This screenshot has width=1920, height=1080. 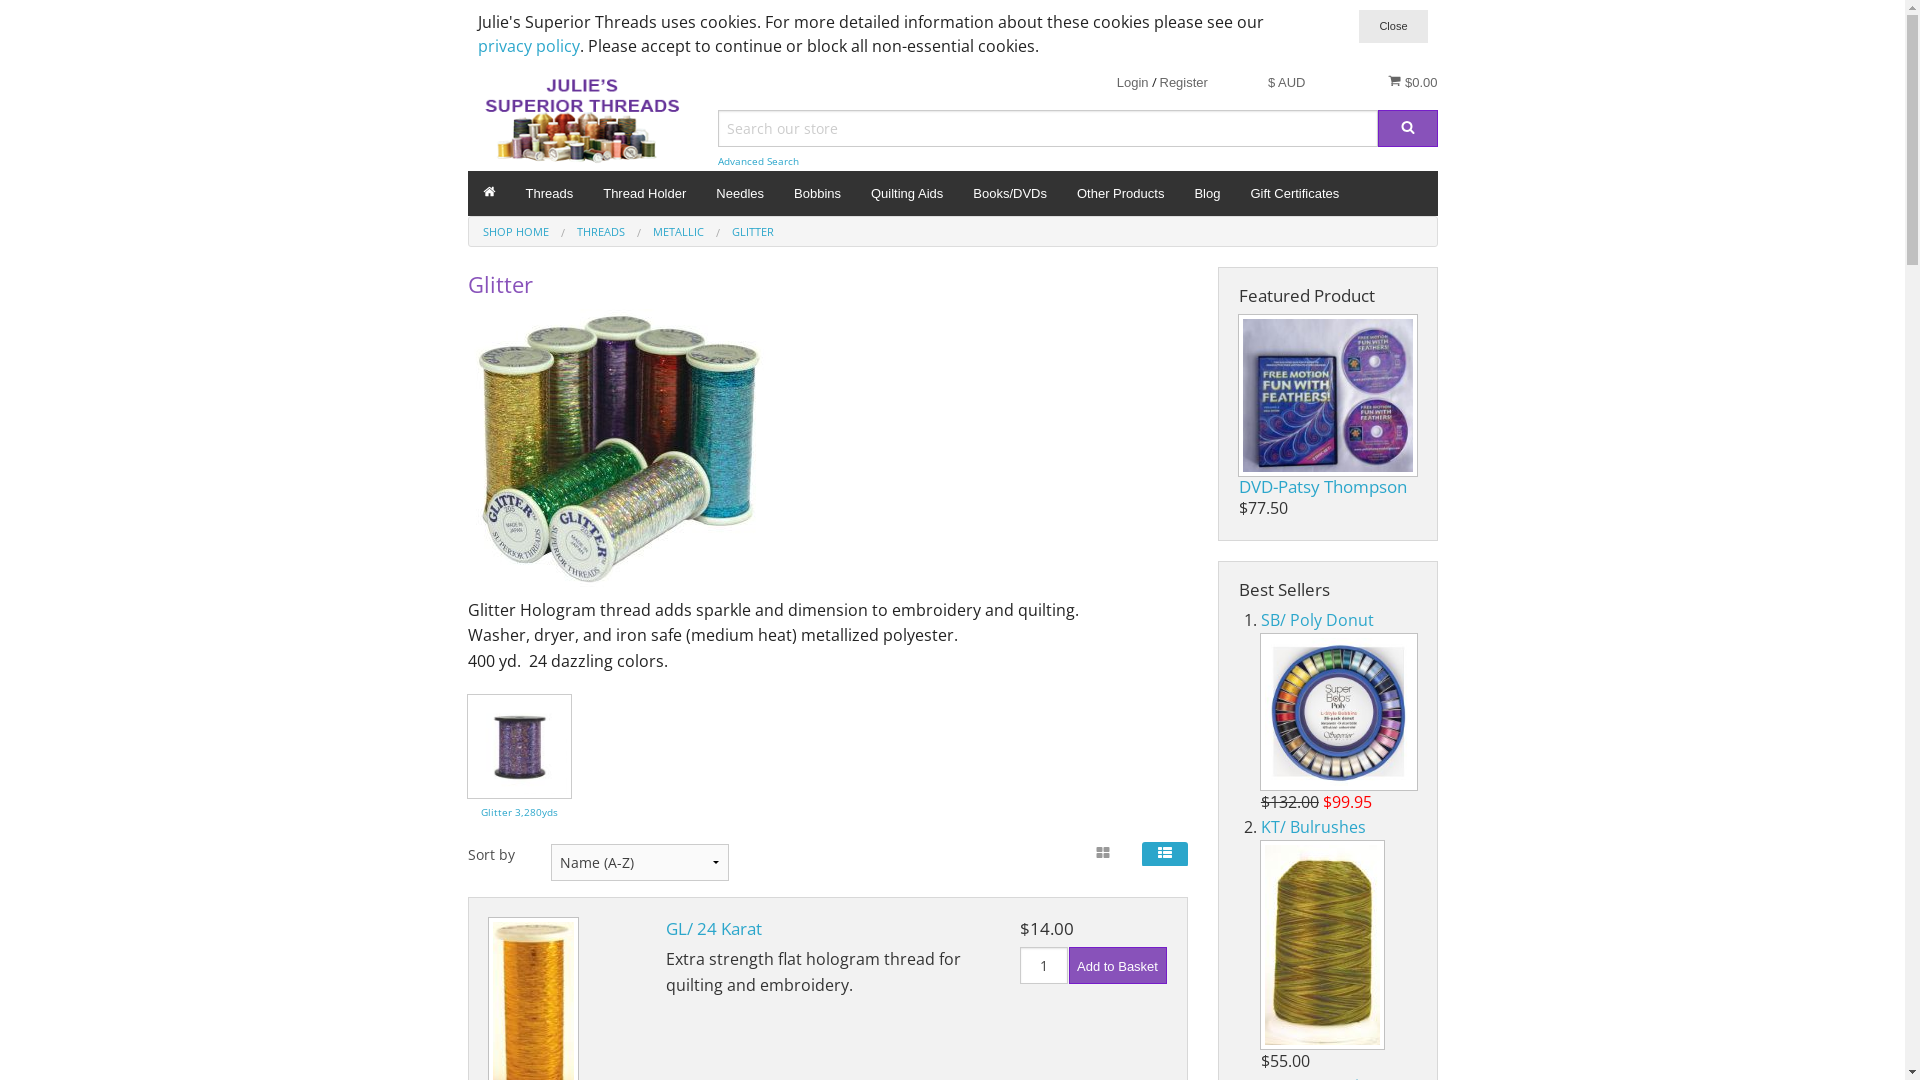 I want to click on Add to Basket, so click(x=1117, y=966).